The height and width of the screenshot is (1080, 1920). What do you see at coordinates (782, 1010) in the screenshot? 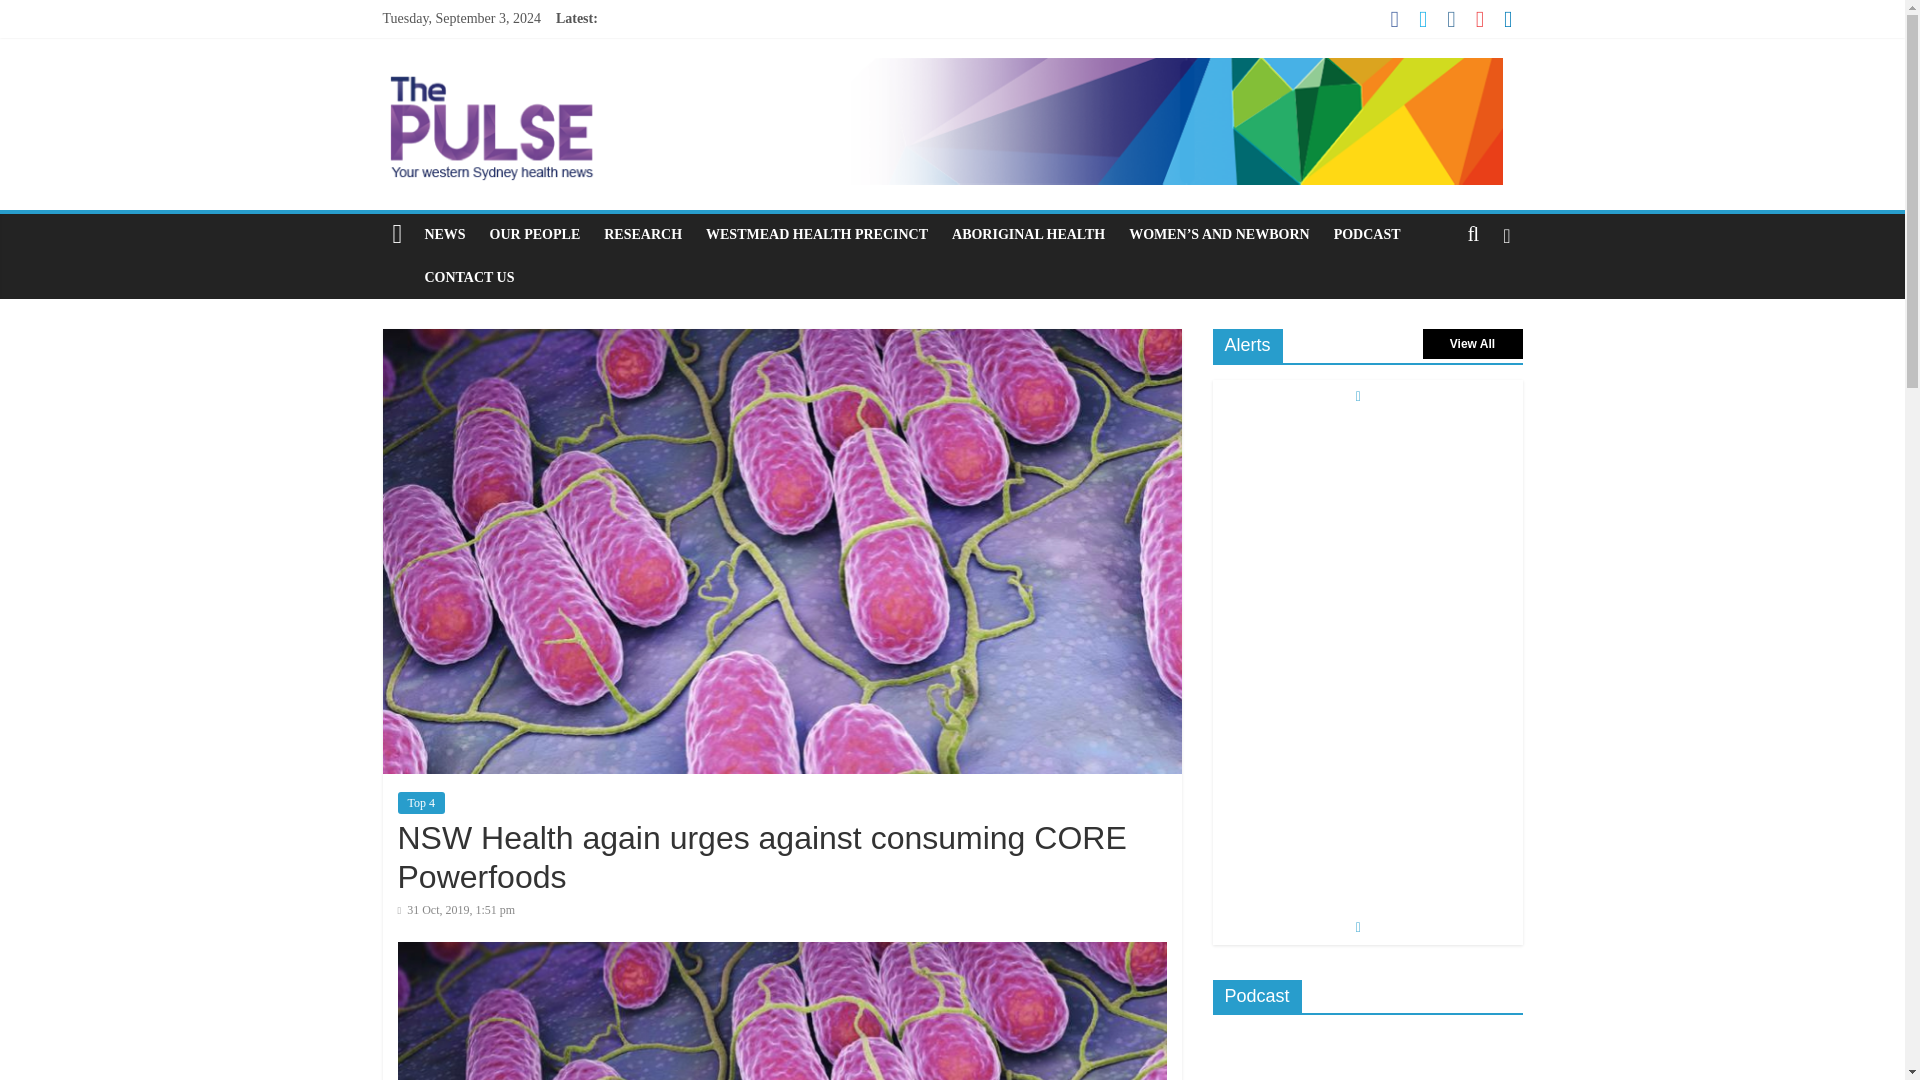
I see `Salmonella` at bounding box center [782, 1010].